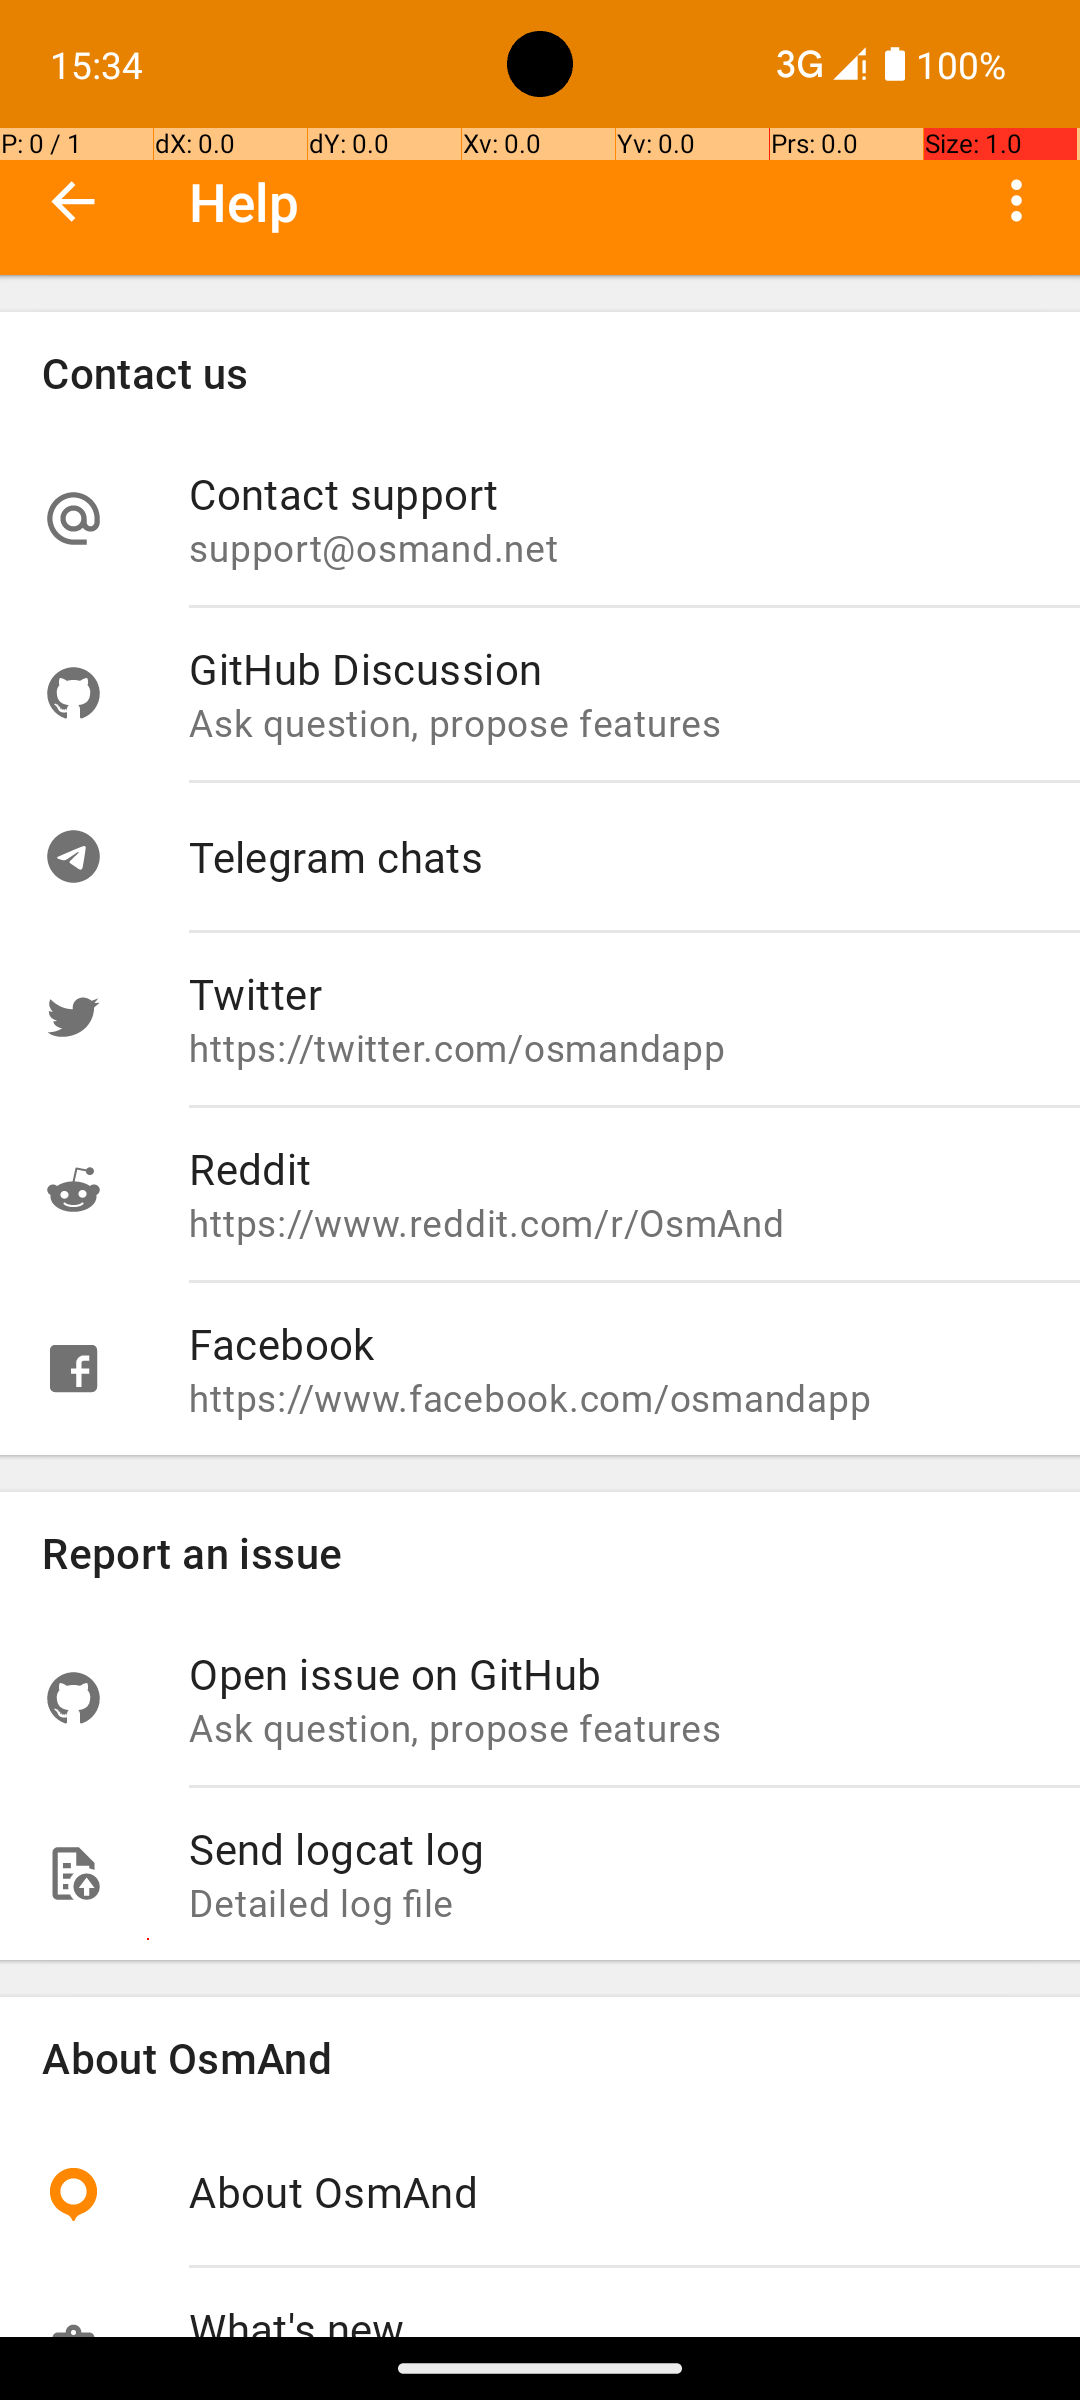 The height and width of the screenshot is (2400, 1080). Describe the element at coordinates (614, 1673) in the screenshot. I see `Open issue on GitHub` at that location.